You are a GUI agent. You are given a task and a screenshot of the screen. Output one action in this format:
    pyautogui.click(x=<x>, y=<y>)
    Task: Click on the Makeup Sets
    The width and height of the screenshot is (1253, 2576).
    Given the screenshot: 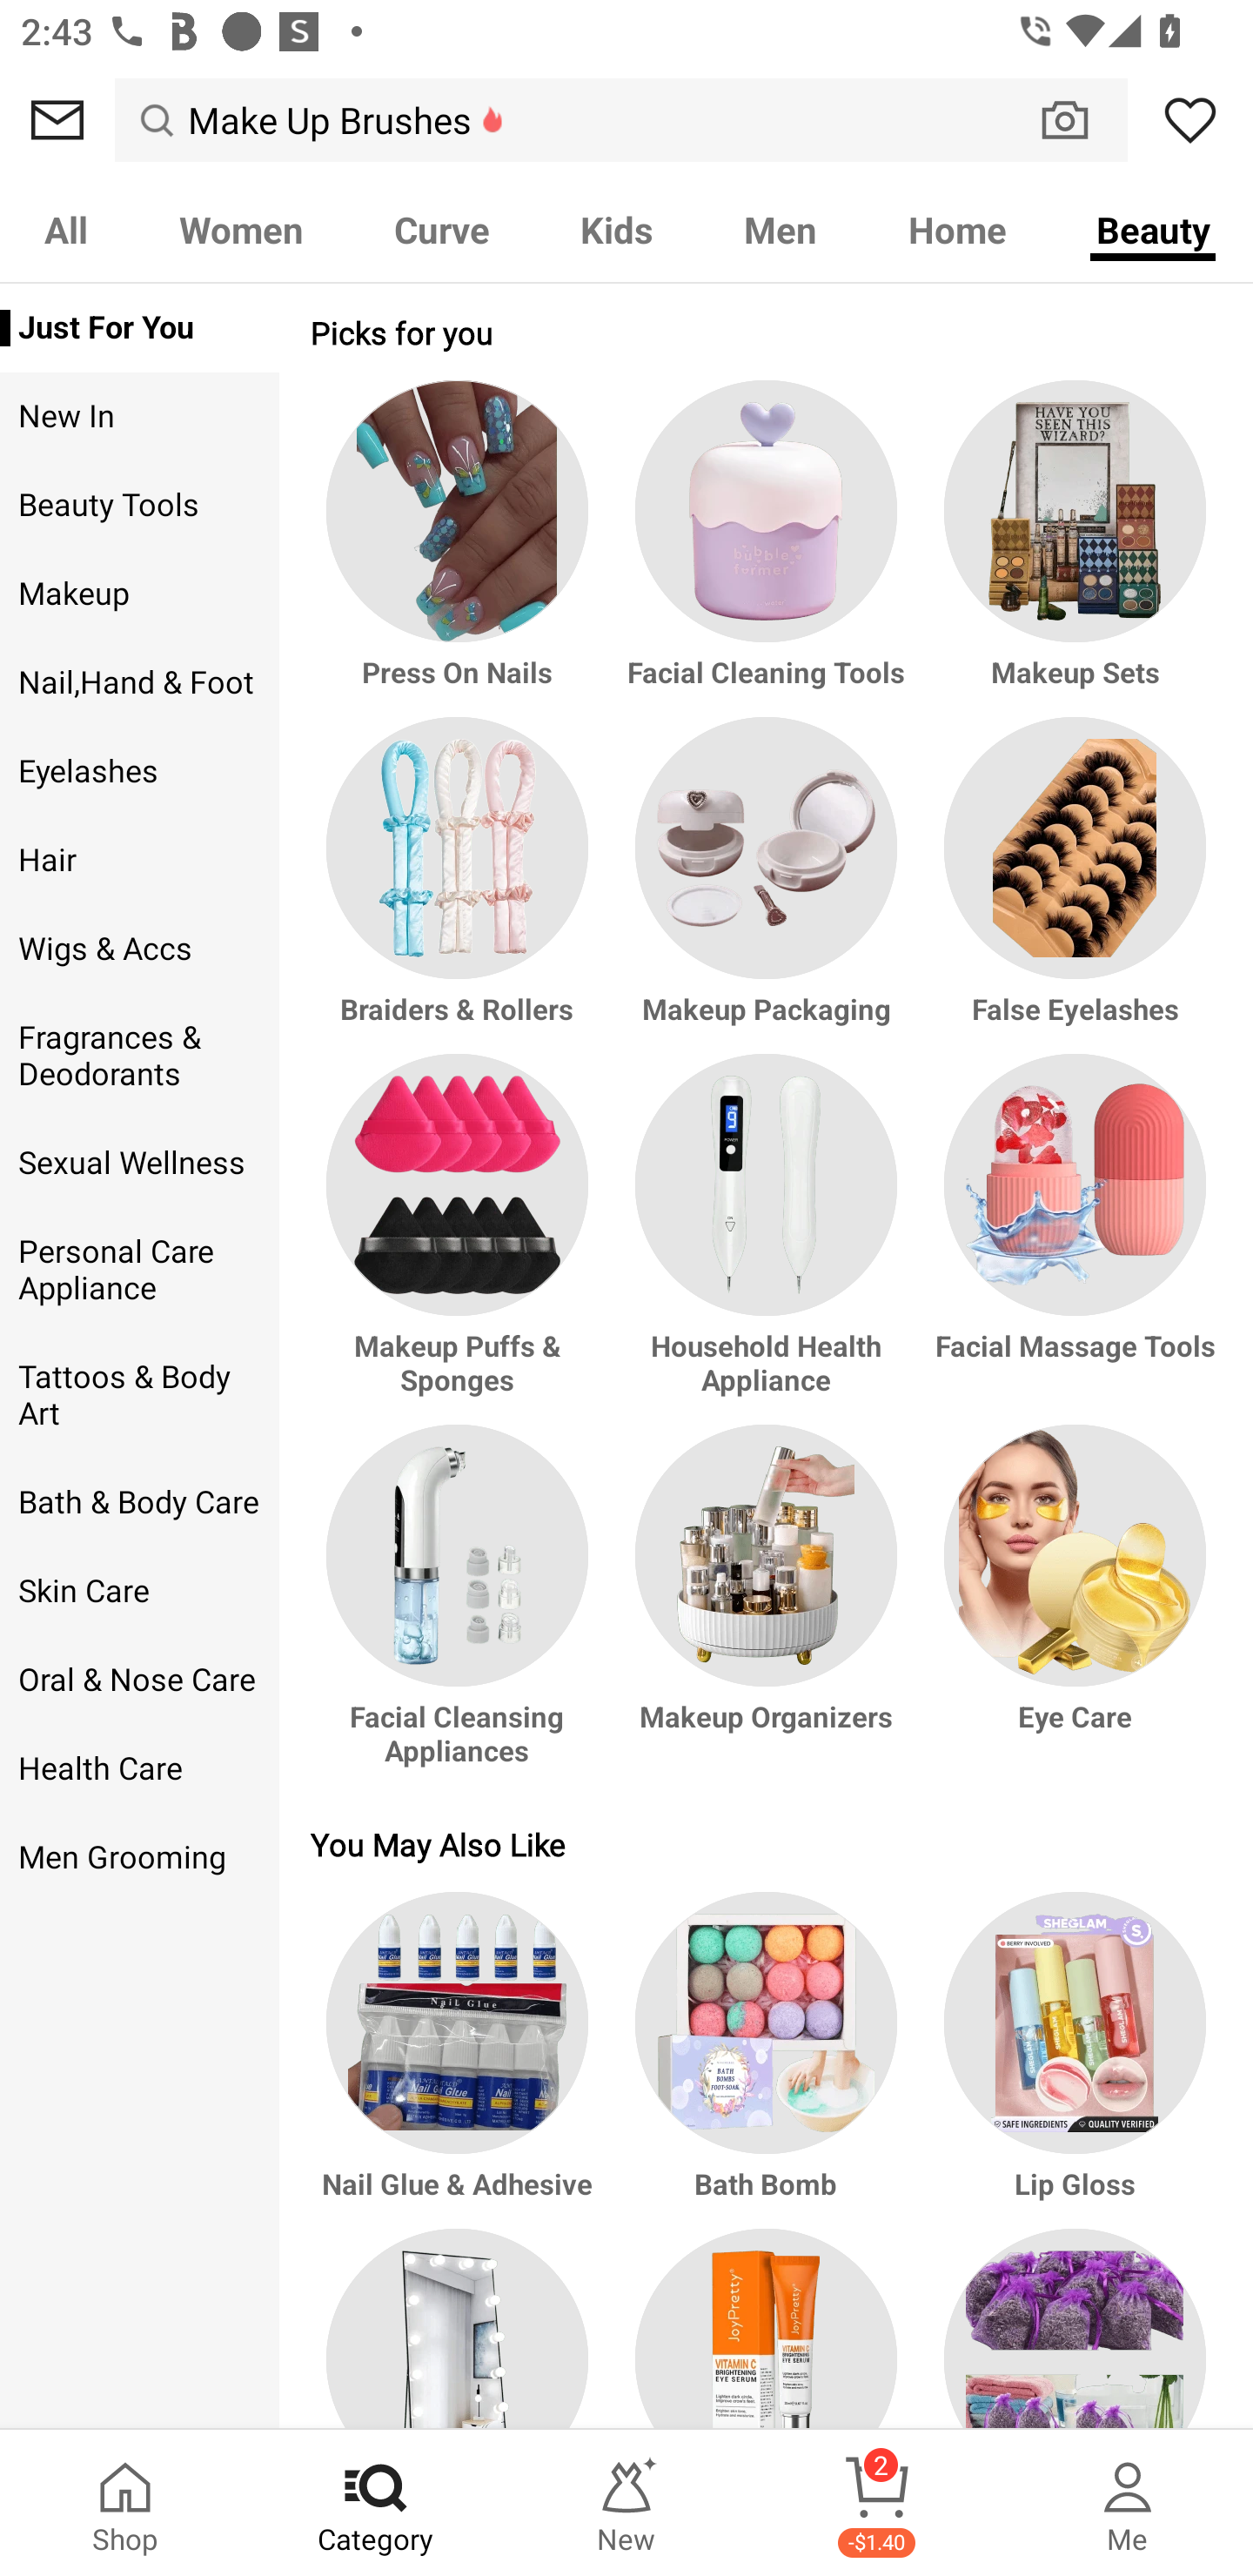 What is the action you would take?
    pyautogui.click(x=1070, y=548)
    